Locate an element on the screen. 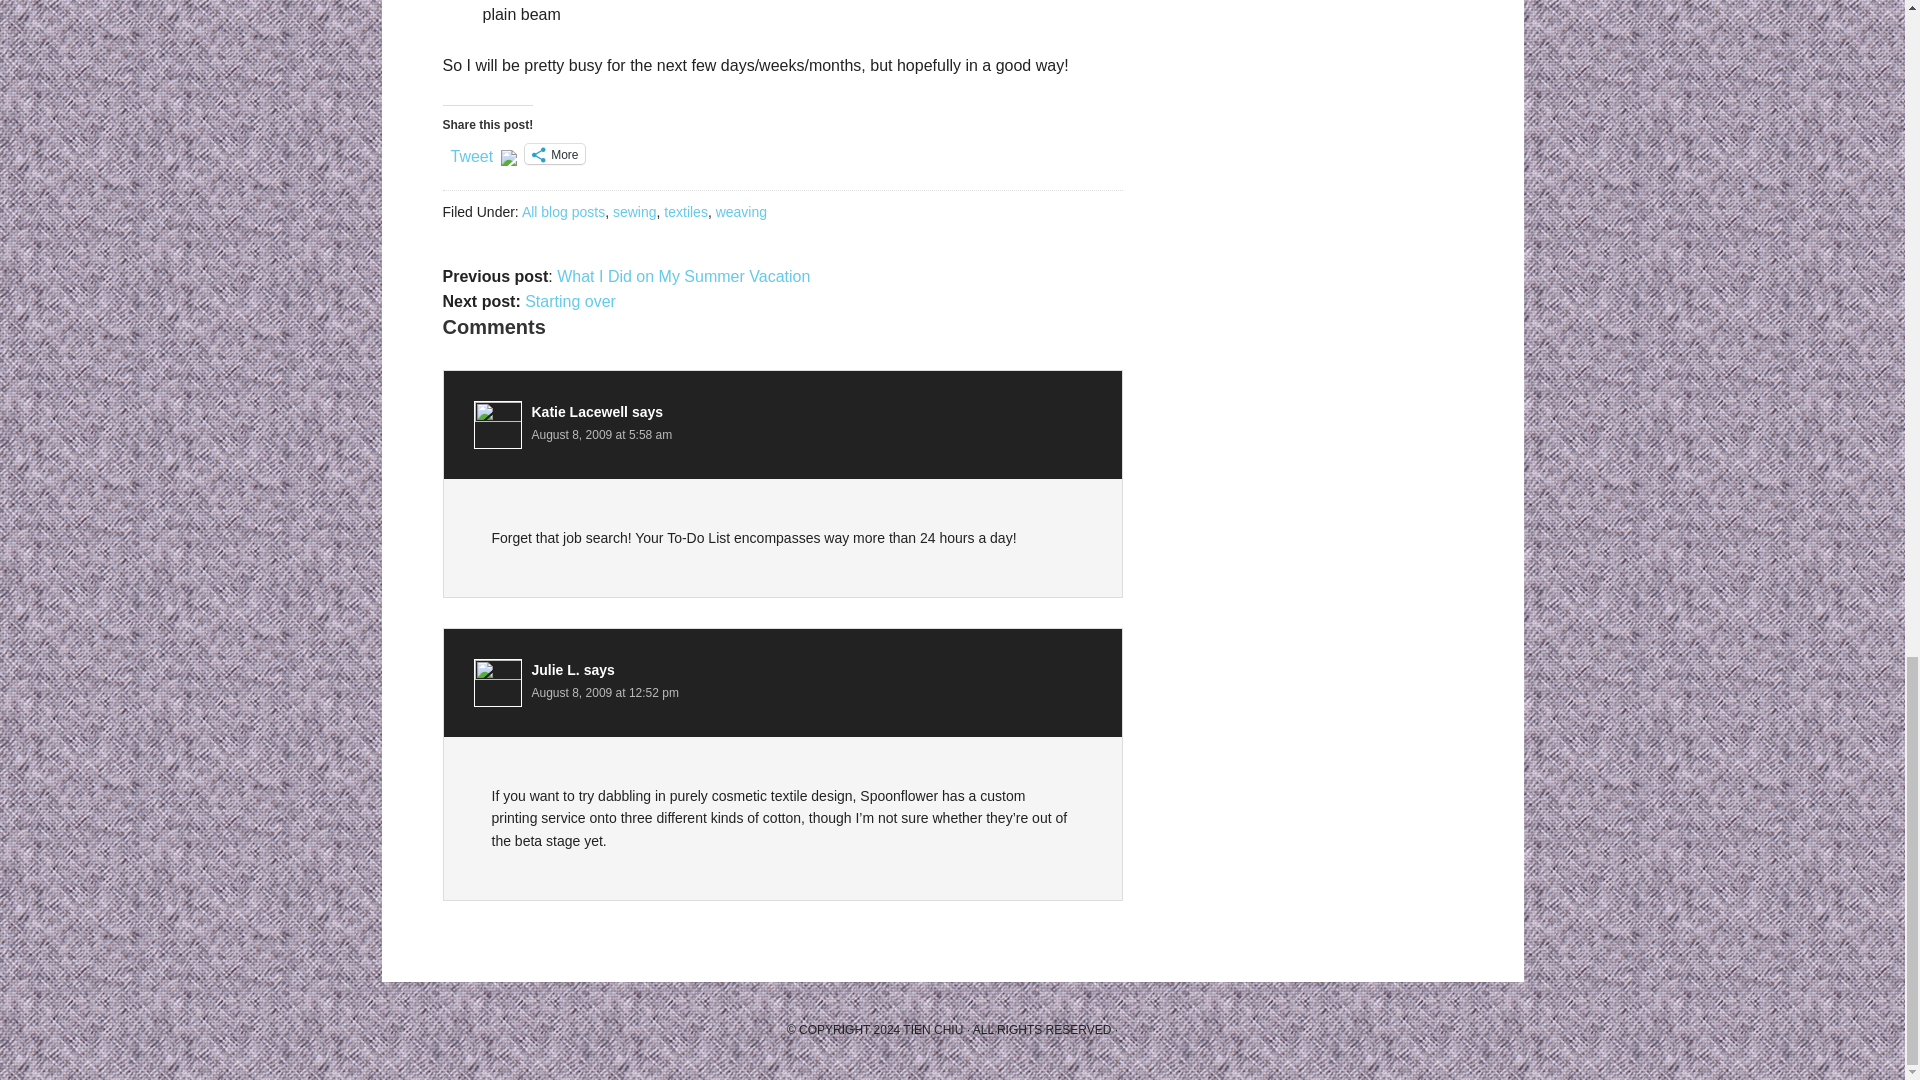 Image resolution: width=1920 pixels, height=1080 pixels. What I Did on My Summer Vacation is located at coordinates (683, 276).